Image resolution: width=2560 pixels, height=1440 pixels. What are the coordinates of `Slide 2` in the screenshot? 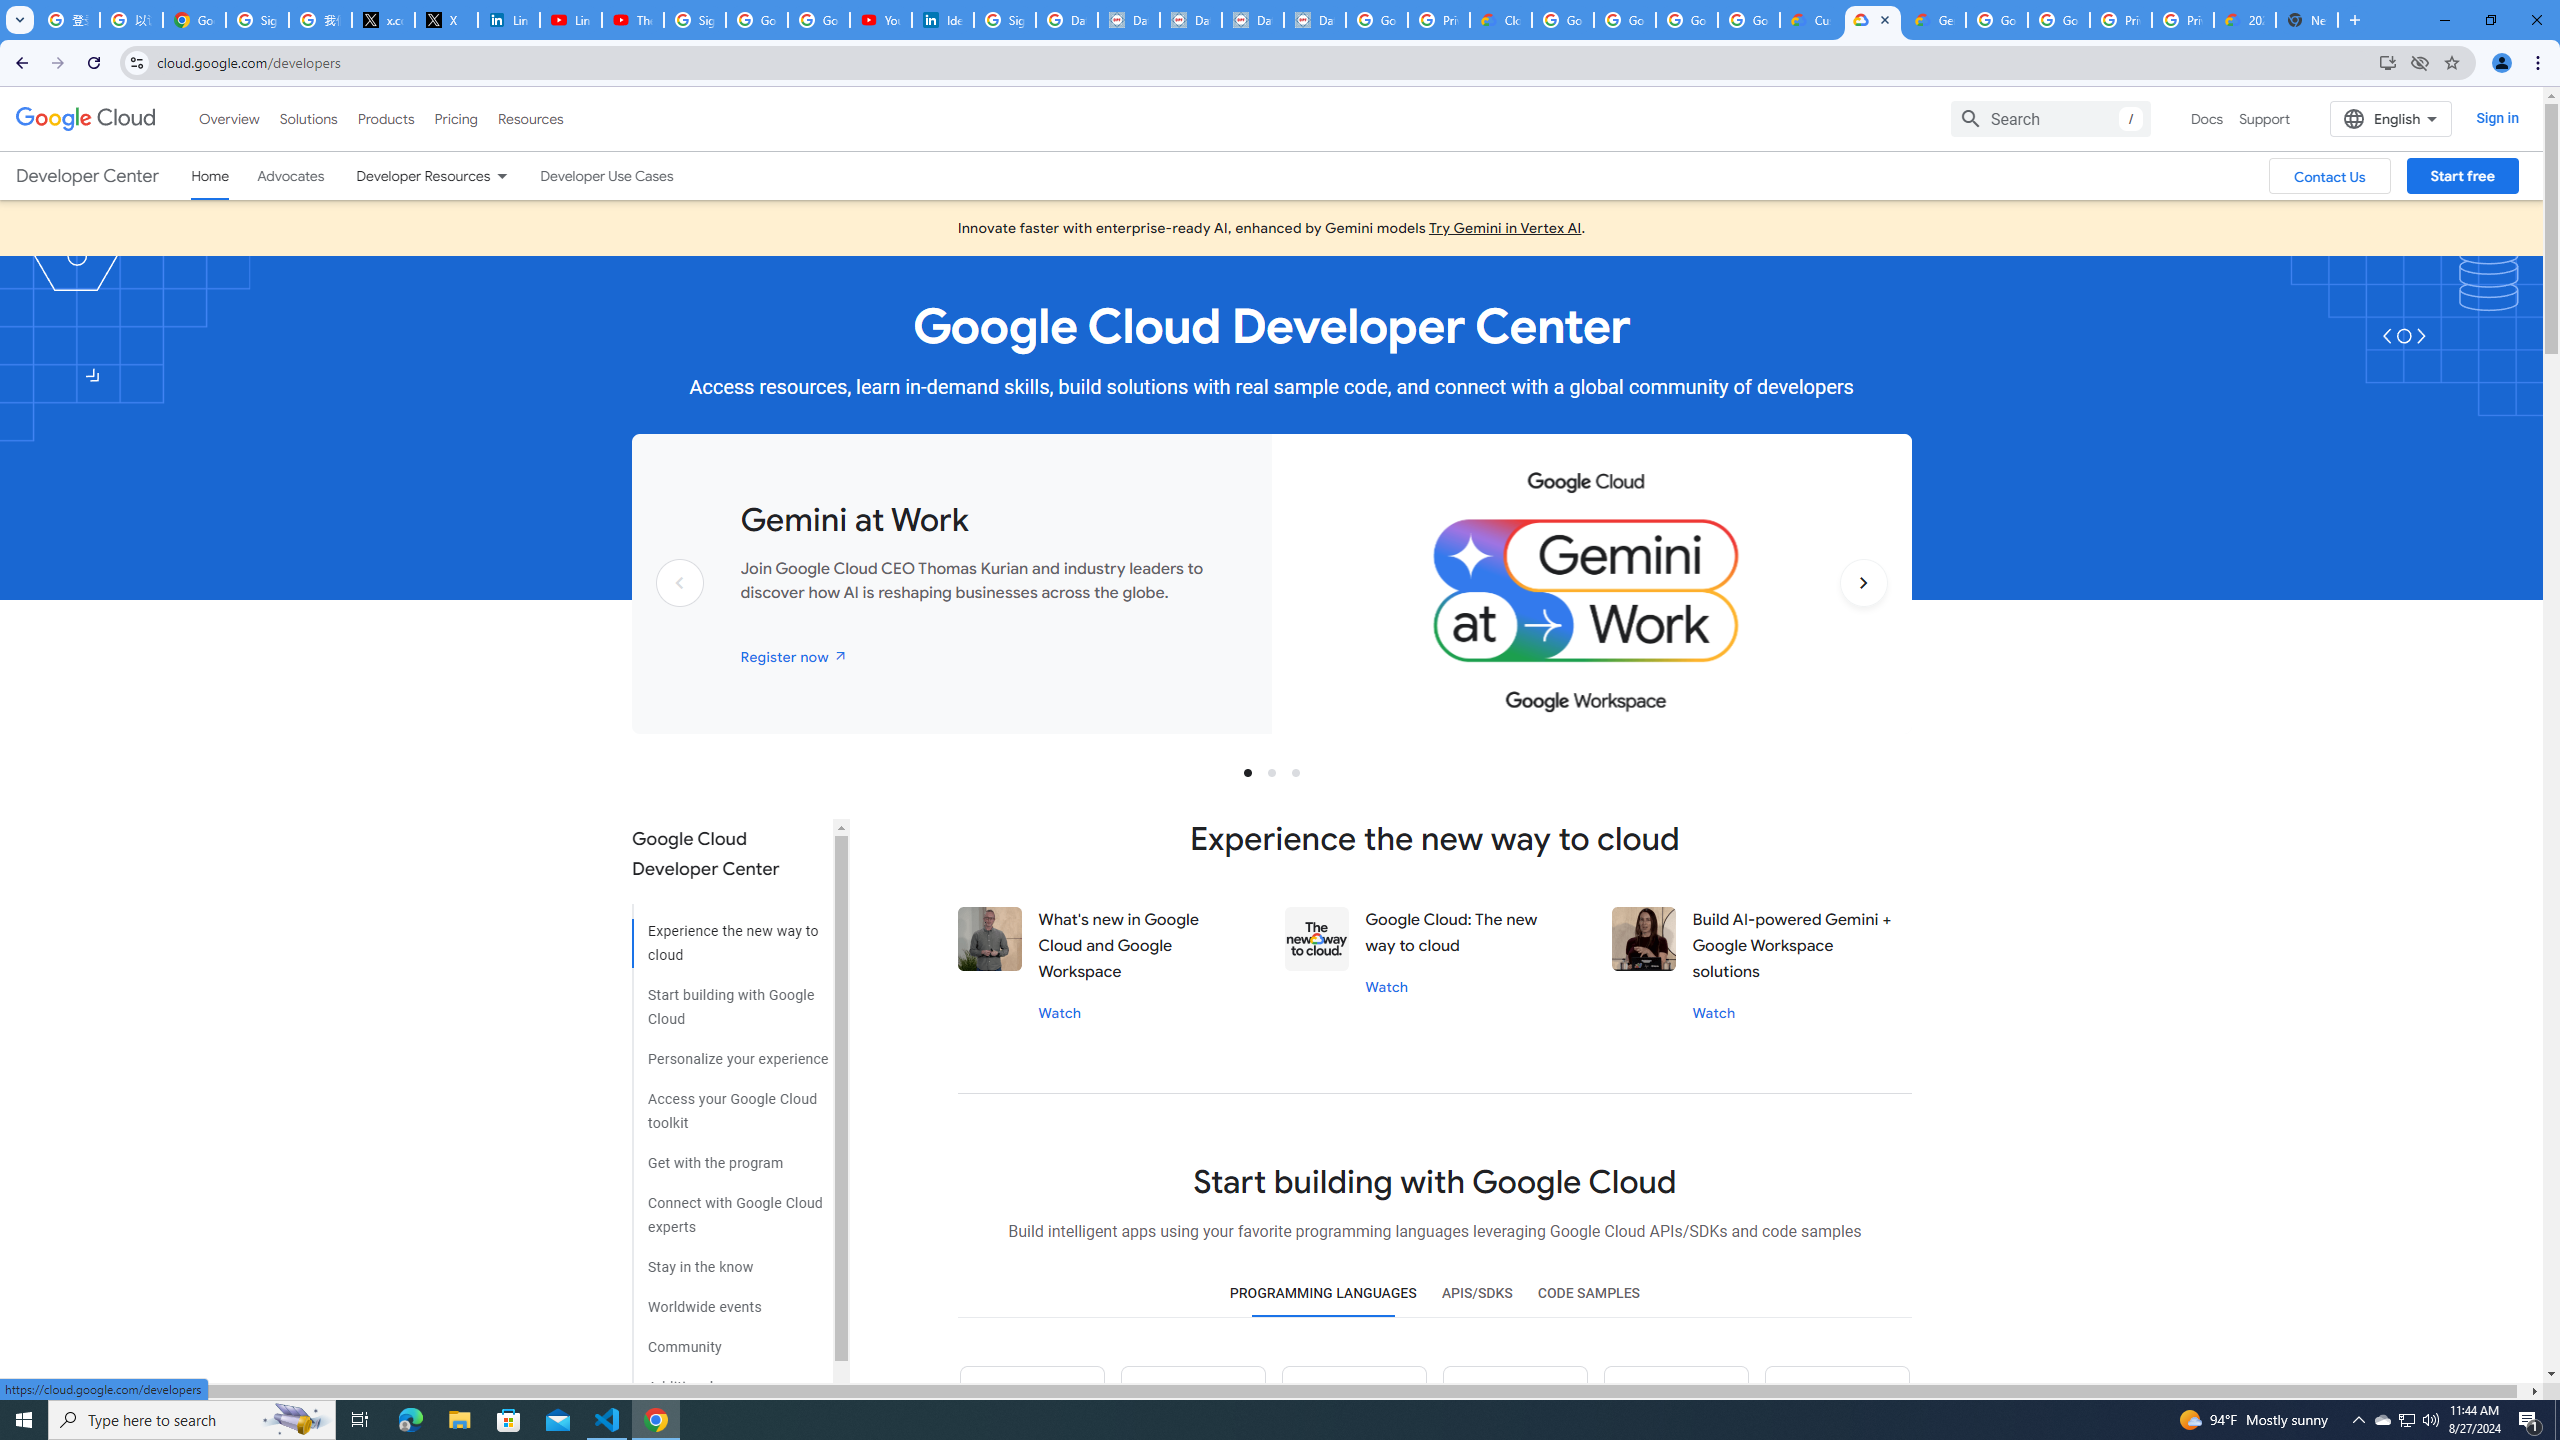 It's located at (1271, 772).